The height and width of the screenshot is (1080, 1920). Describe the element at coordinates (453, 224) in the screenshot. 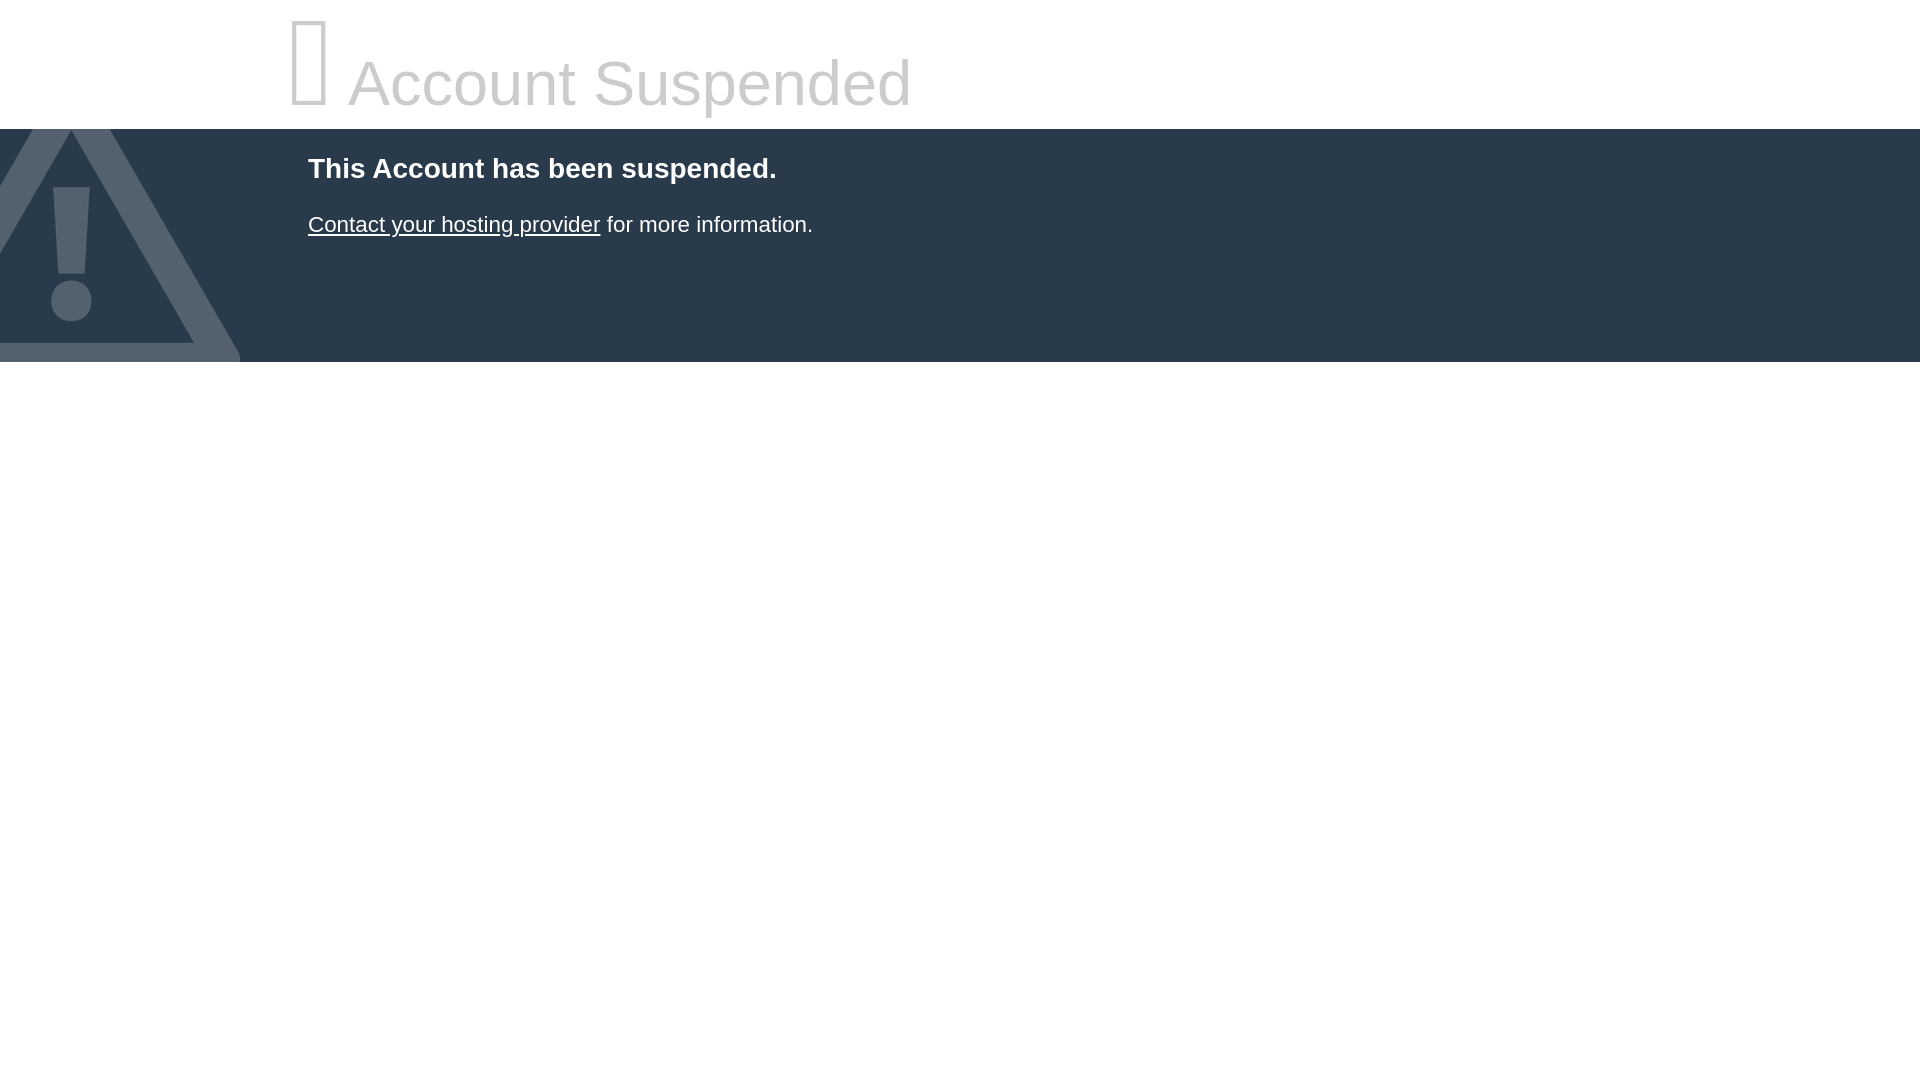

I see `Contact your hosting provider` at that location.